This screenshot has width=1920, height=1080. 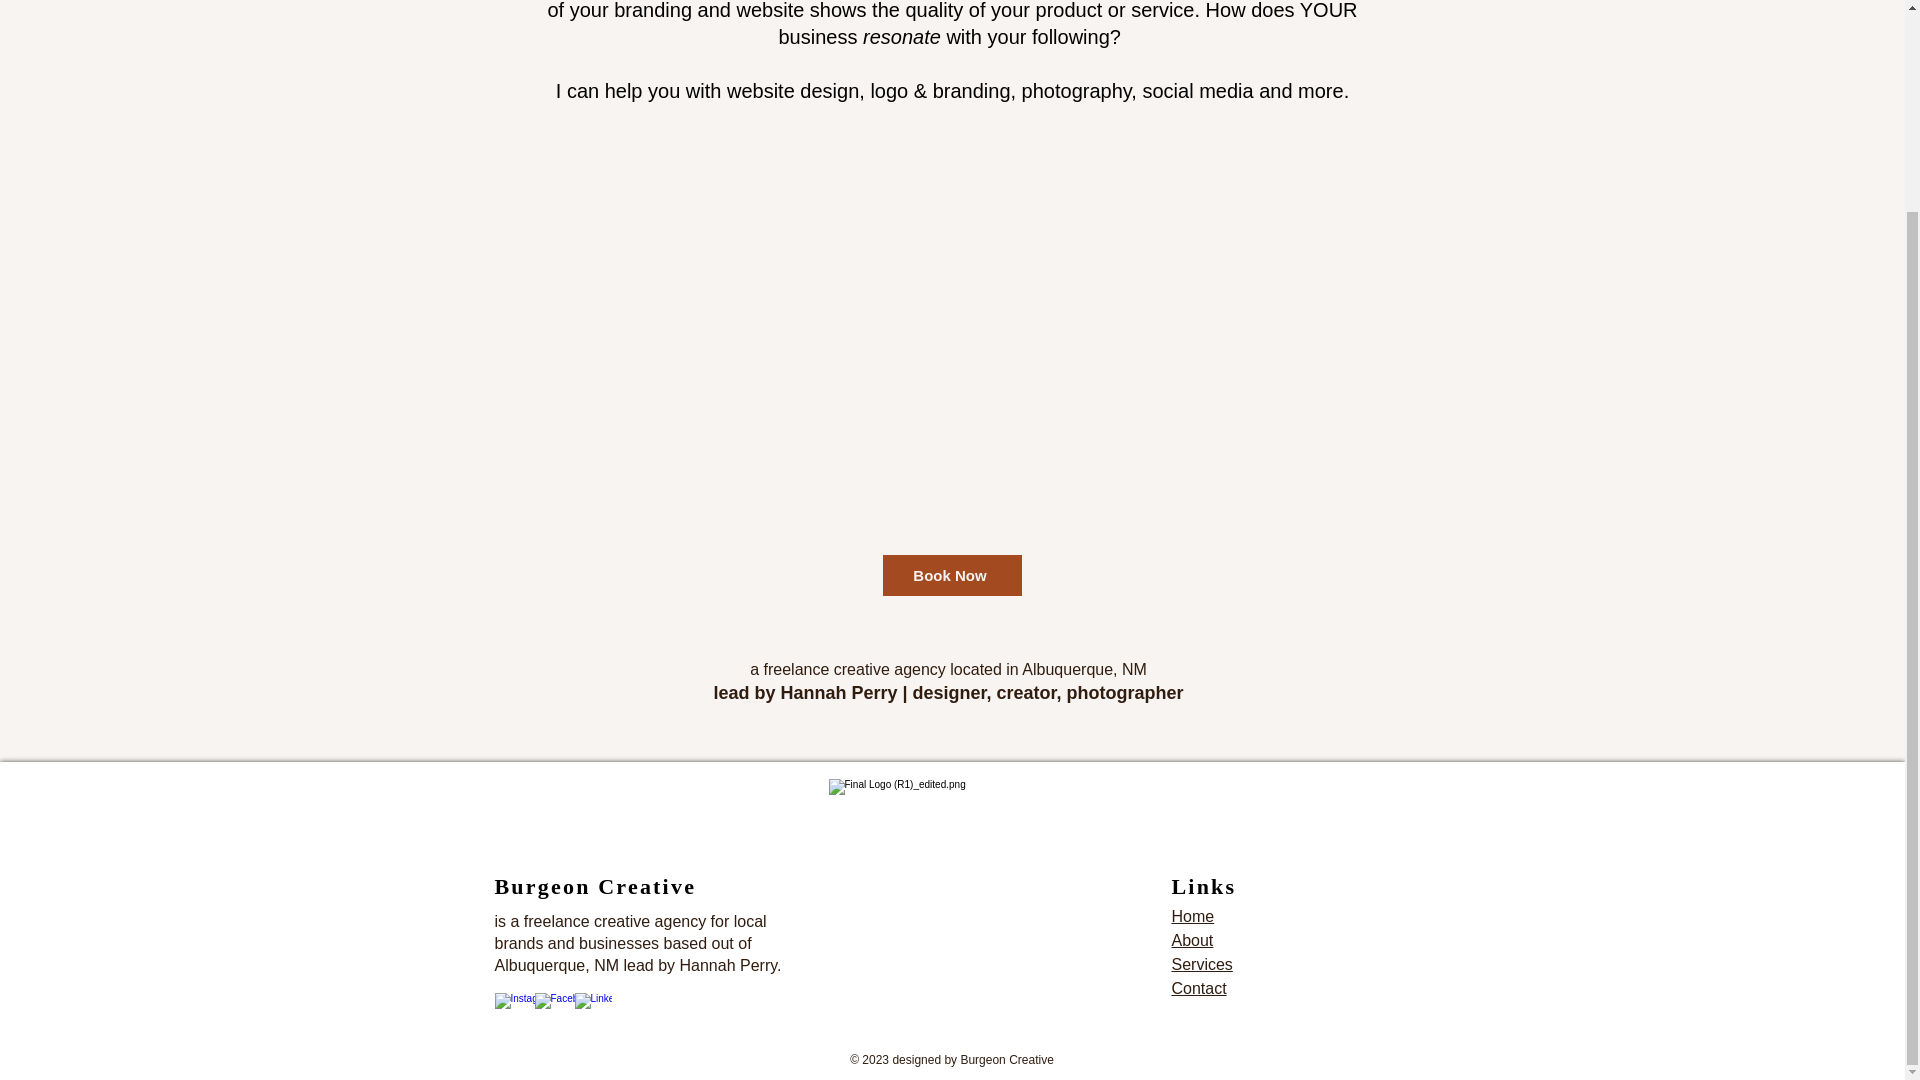 What do you see at coordinates (1204, 886) in the screenshot?
I see `Links` at bounding box center [1204, 886].